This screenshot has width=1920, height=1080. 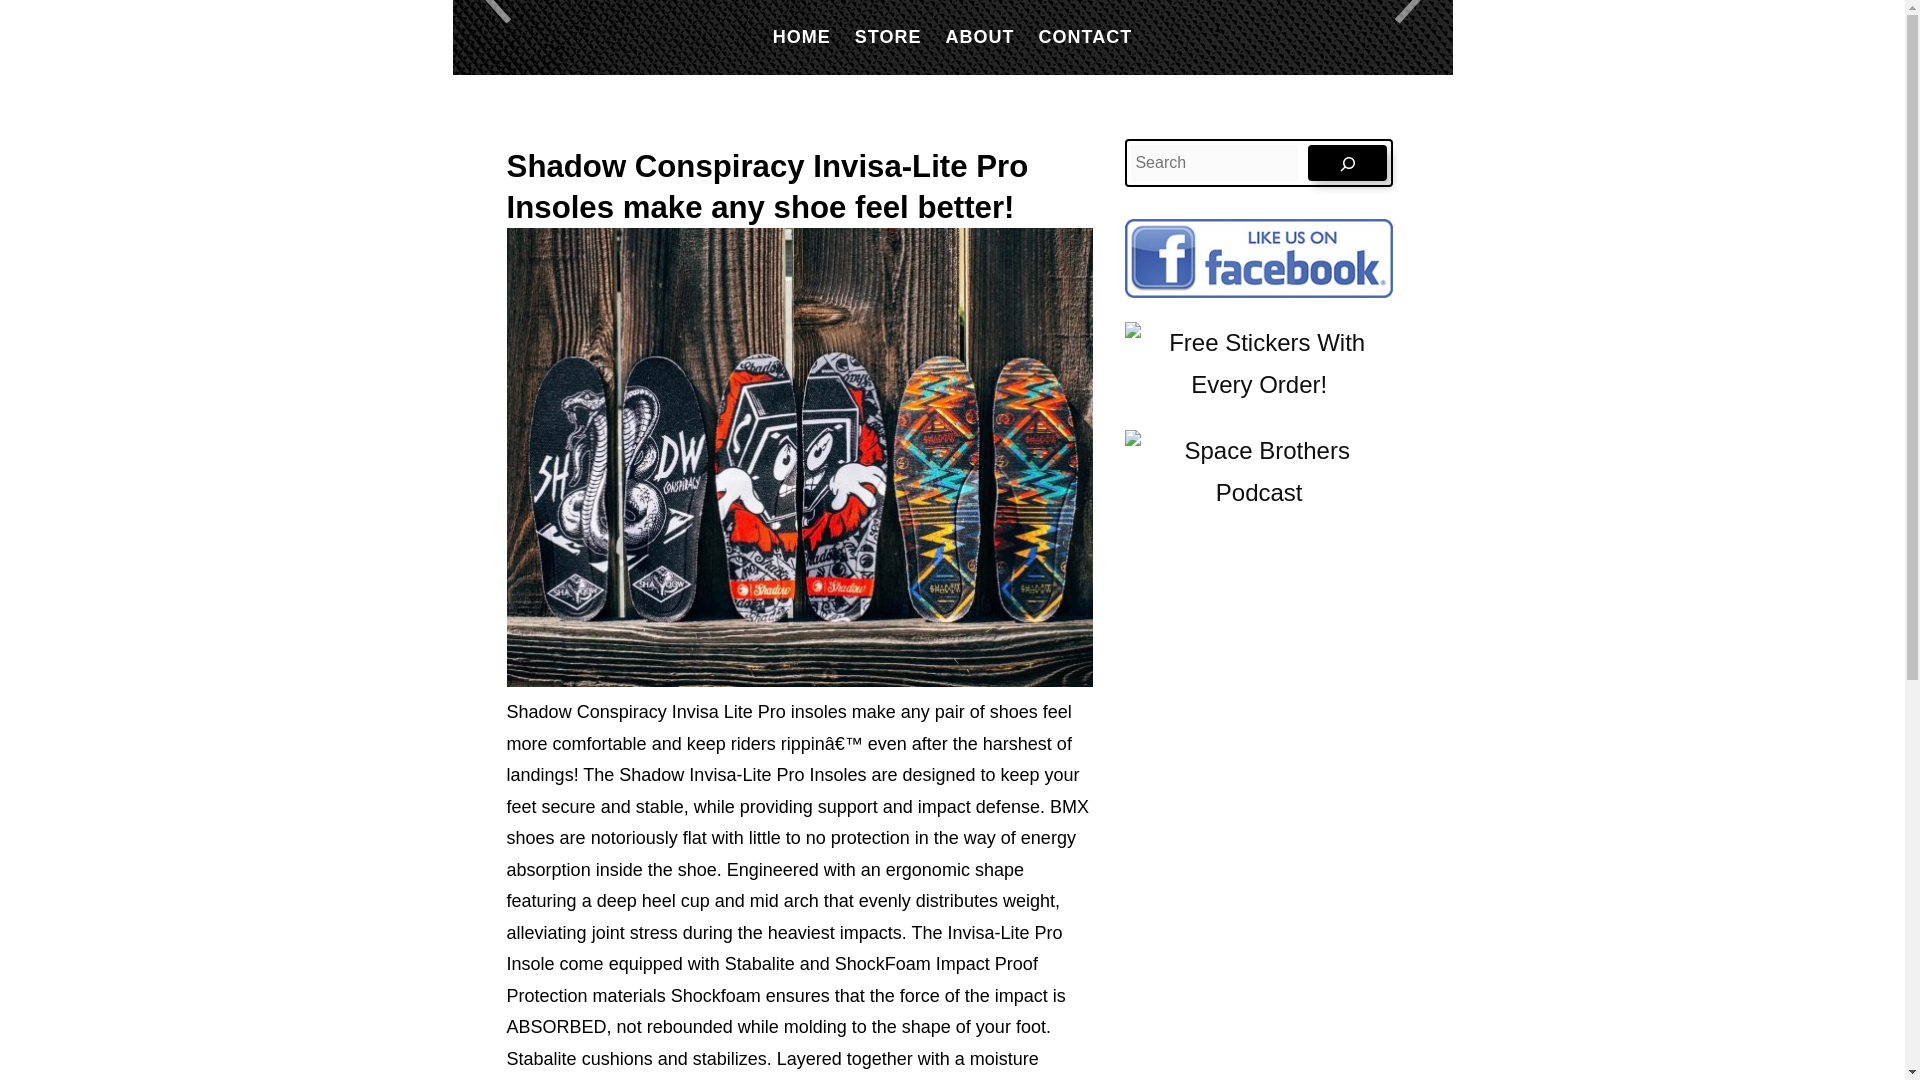 What do you see at coordinates (1085, 36) in the screenshot?
I see `CONTACT` at bounding box center [1085, 36].